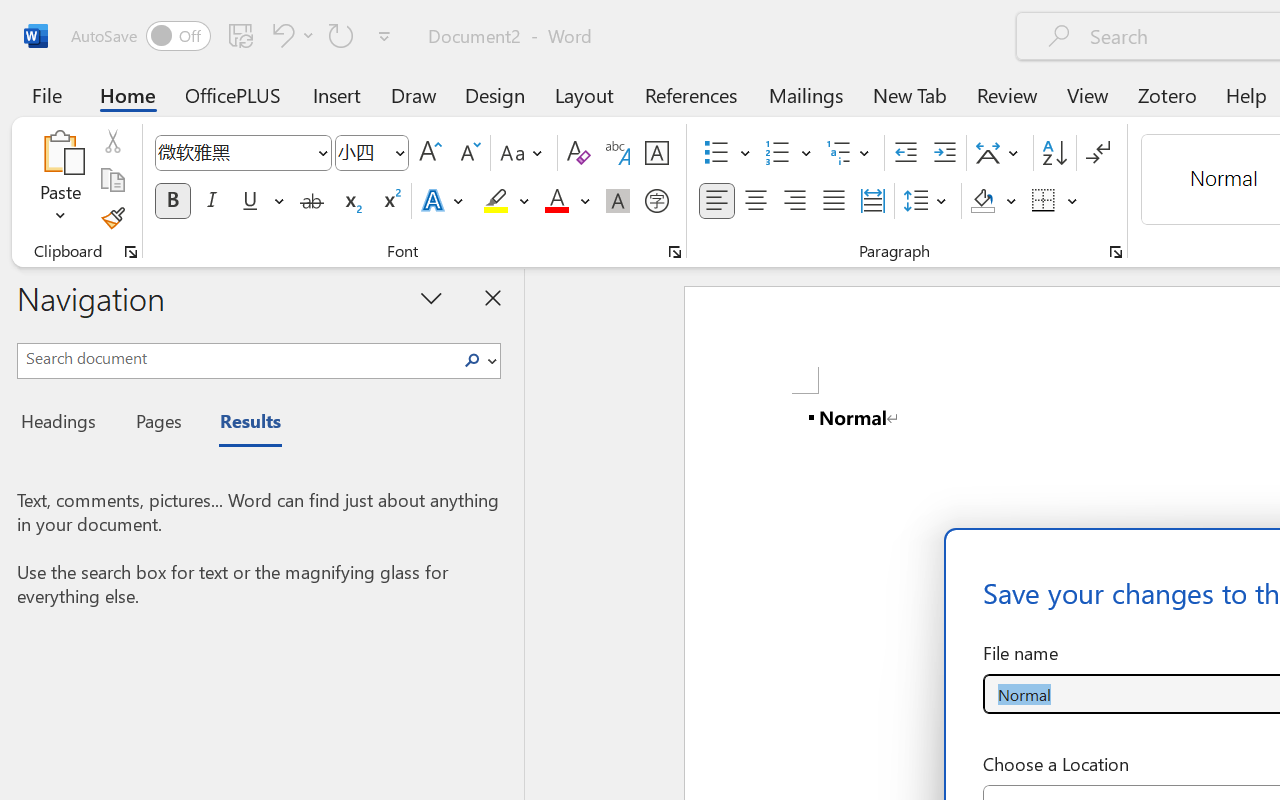 The width and height of the screenshot is (1280, 800). What do you see at coordinates (1007, 94) in the screenshot?
I see `Review` at bounding box center [1007, 94].